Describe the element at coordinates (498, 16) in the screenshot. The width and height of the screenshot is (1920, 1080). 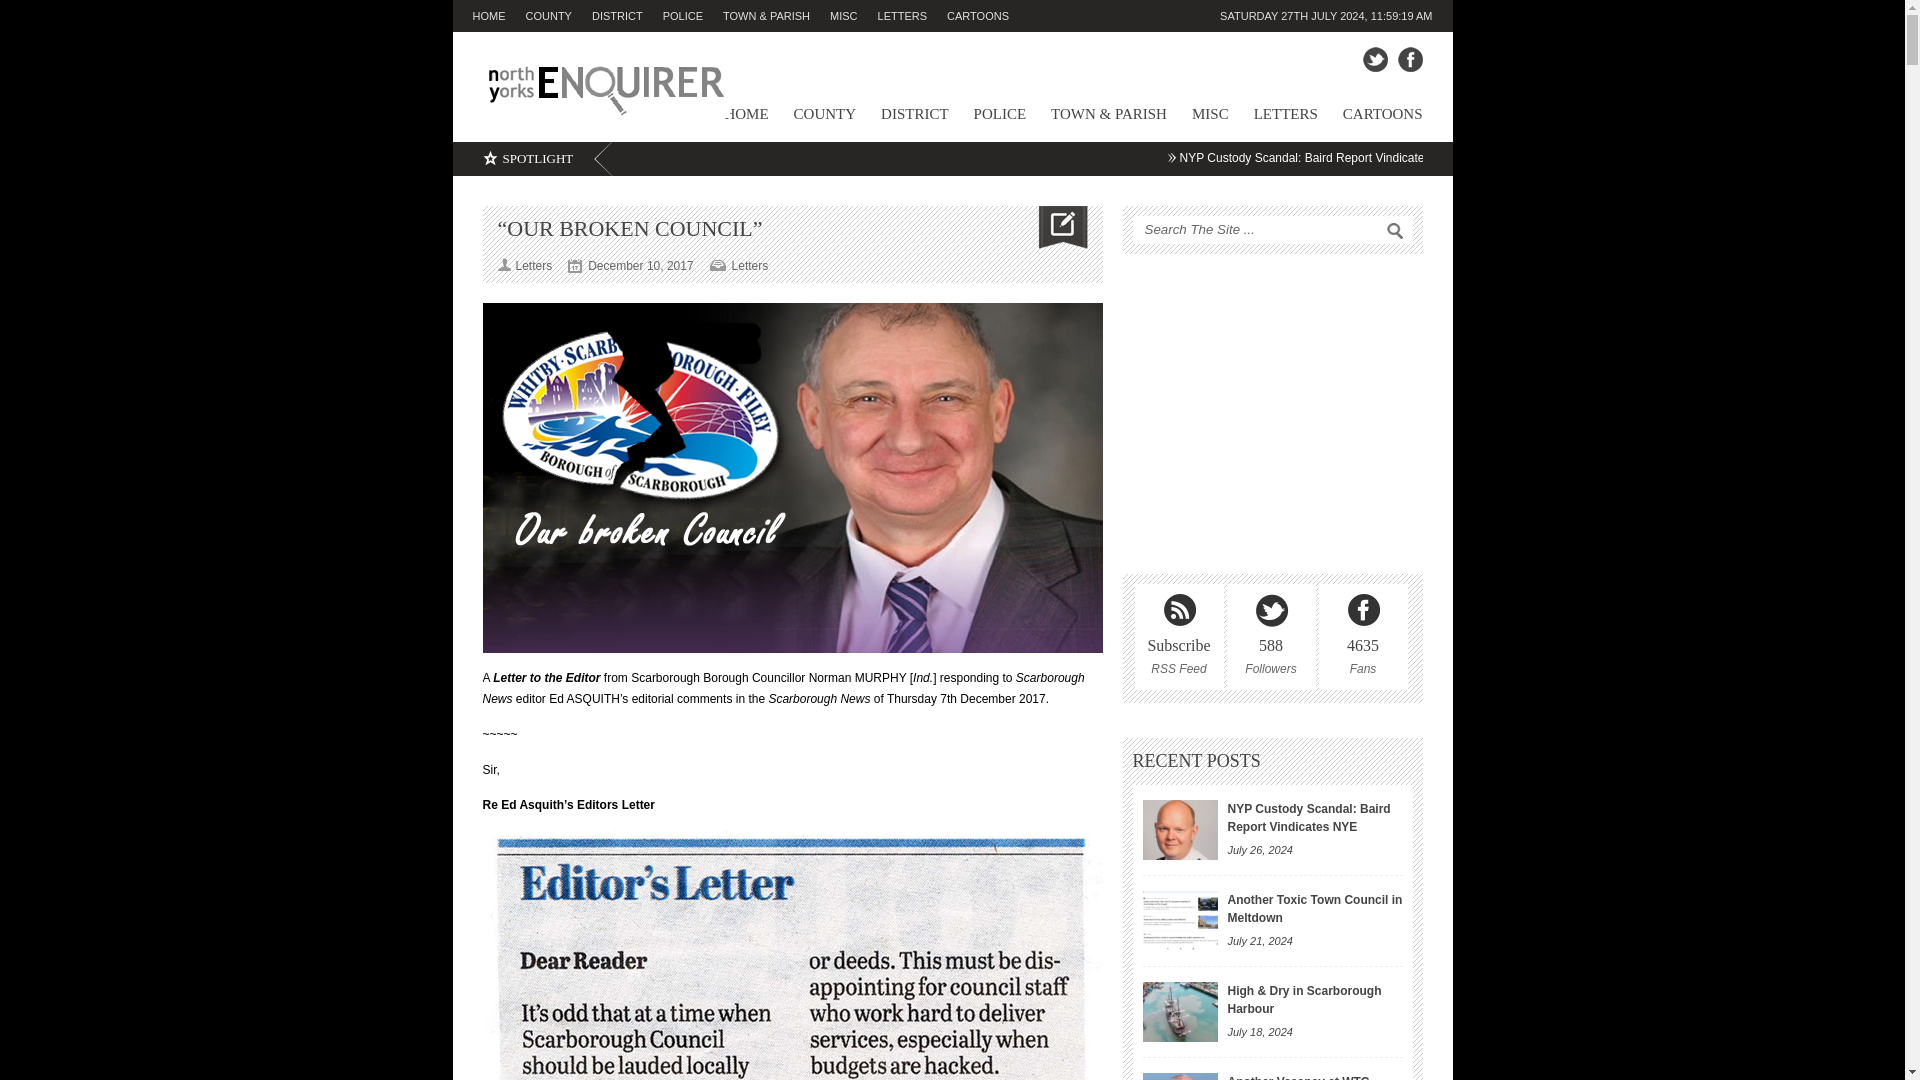
I see `HOME` at that location.